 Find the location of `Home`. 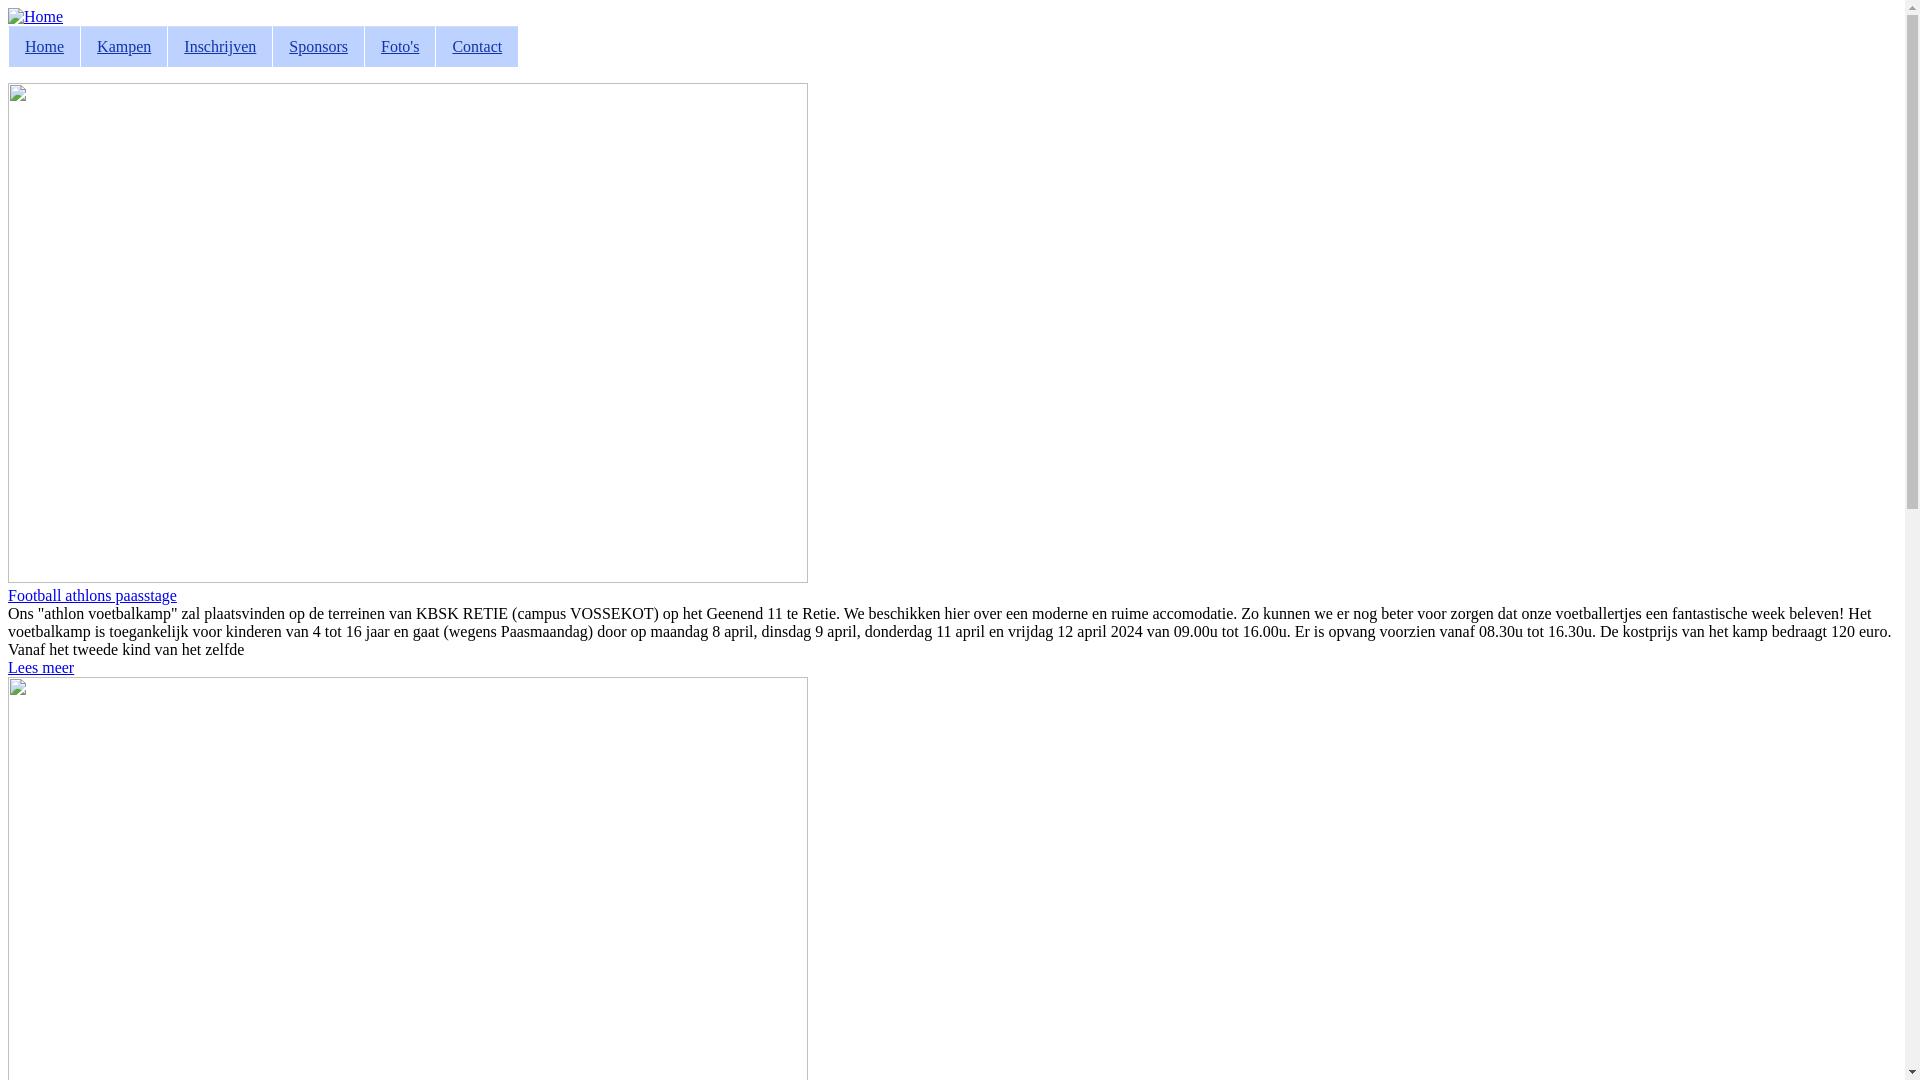

Home is located at coordinates (44, 46).